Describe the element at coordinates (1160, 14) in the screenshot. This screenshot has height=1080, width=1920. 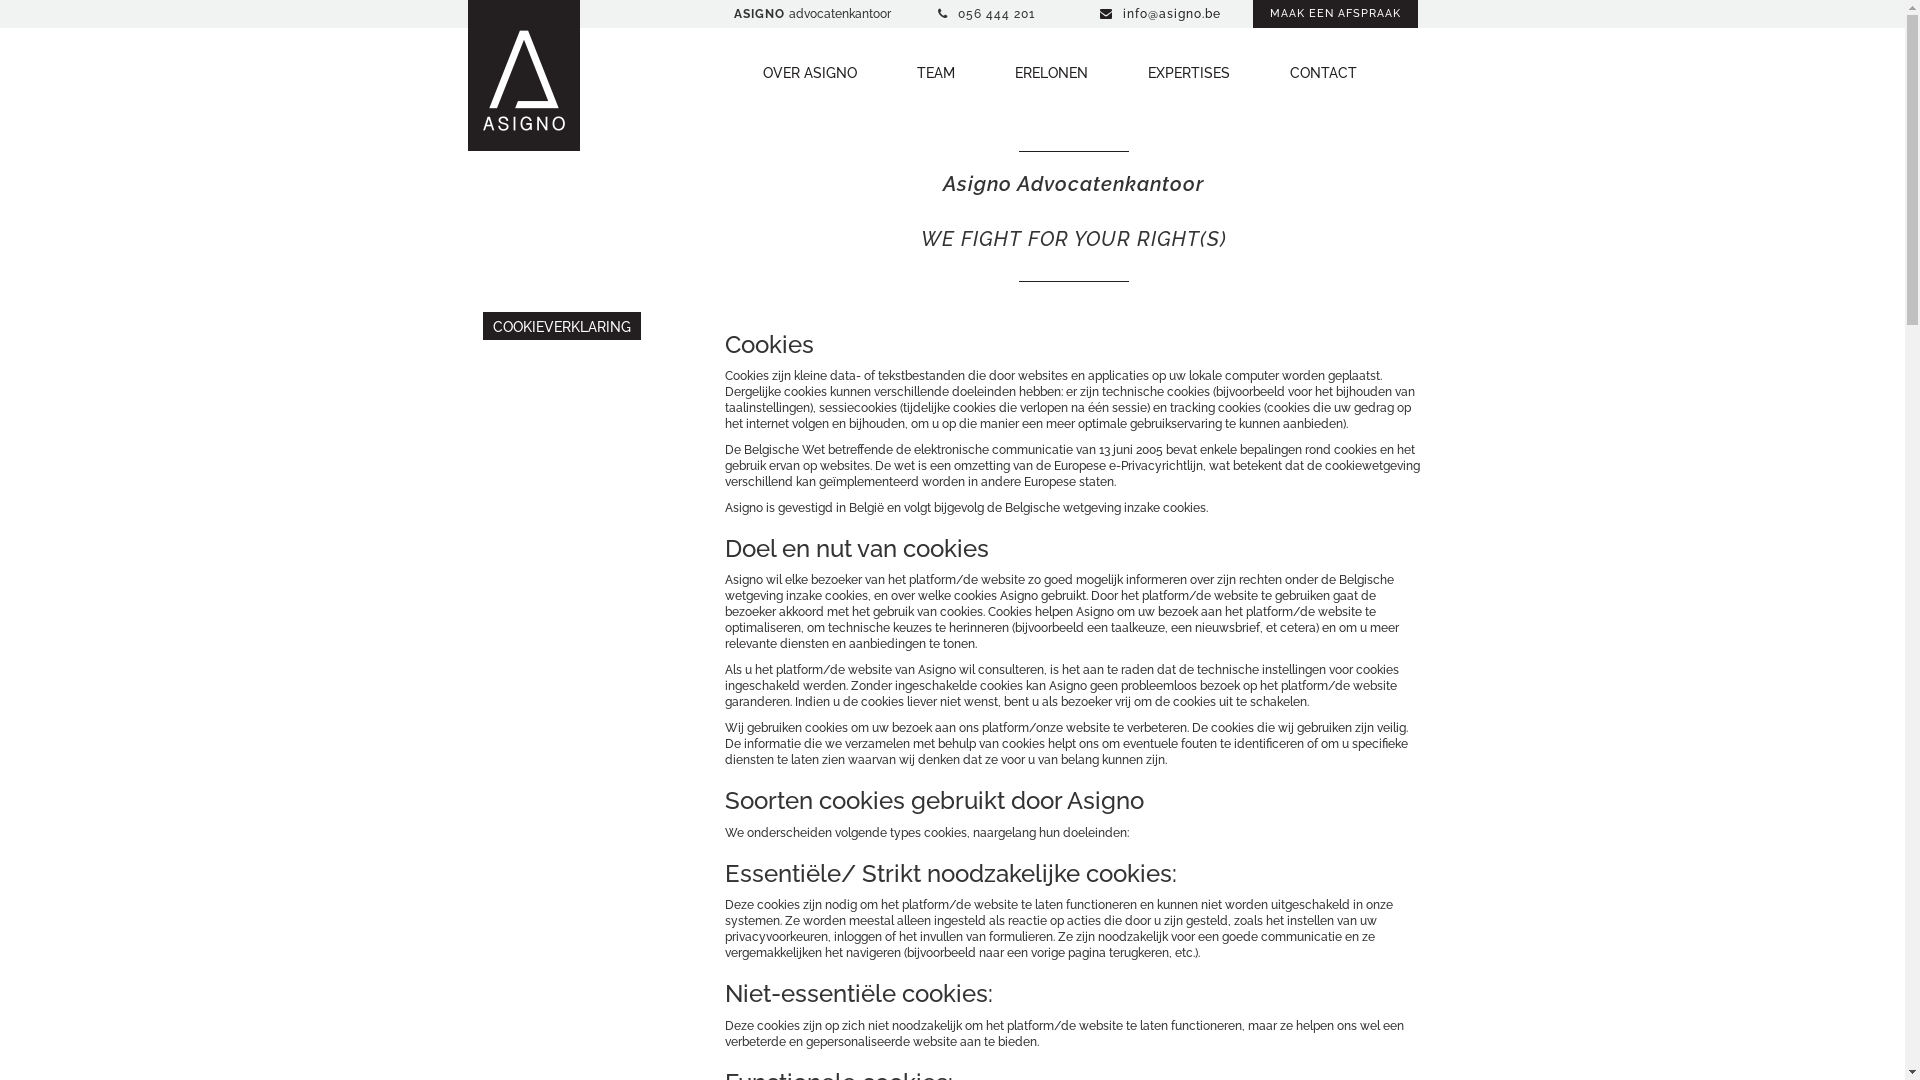
I see `info@asigno.be` at that location.